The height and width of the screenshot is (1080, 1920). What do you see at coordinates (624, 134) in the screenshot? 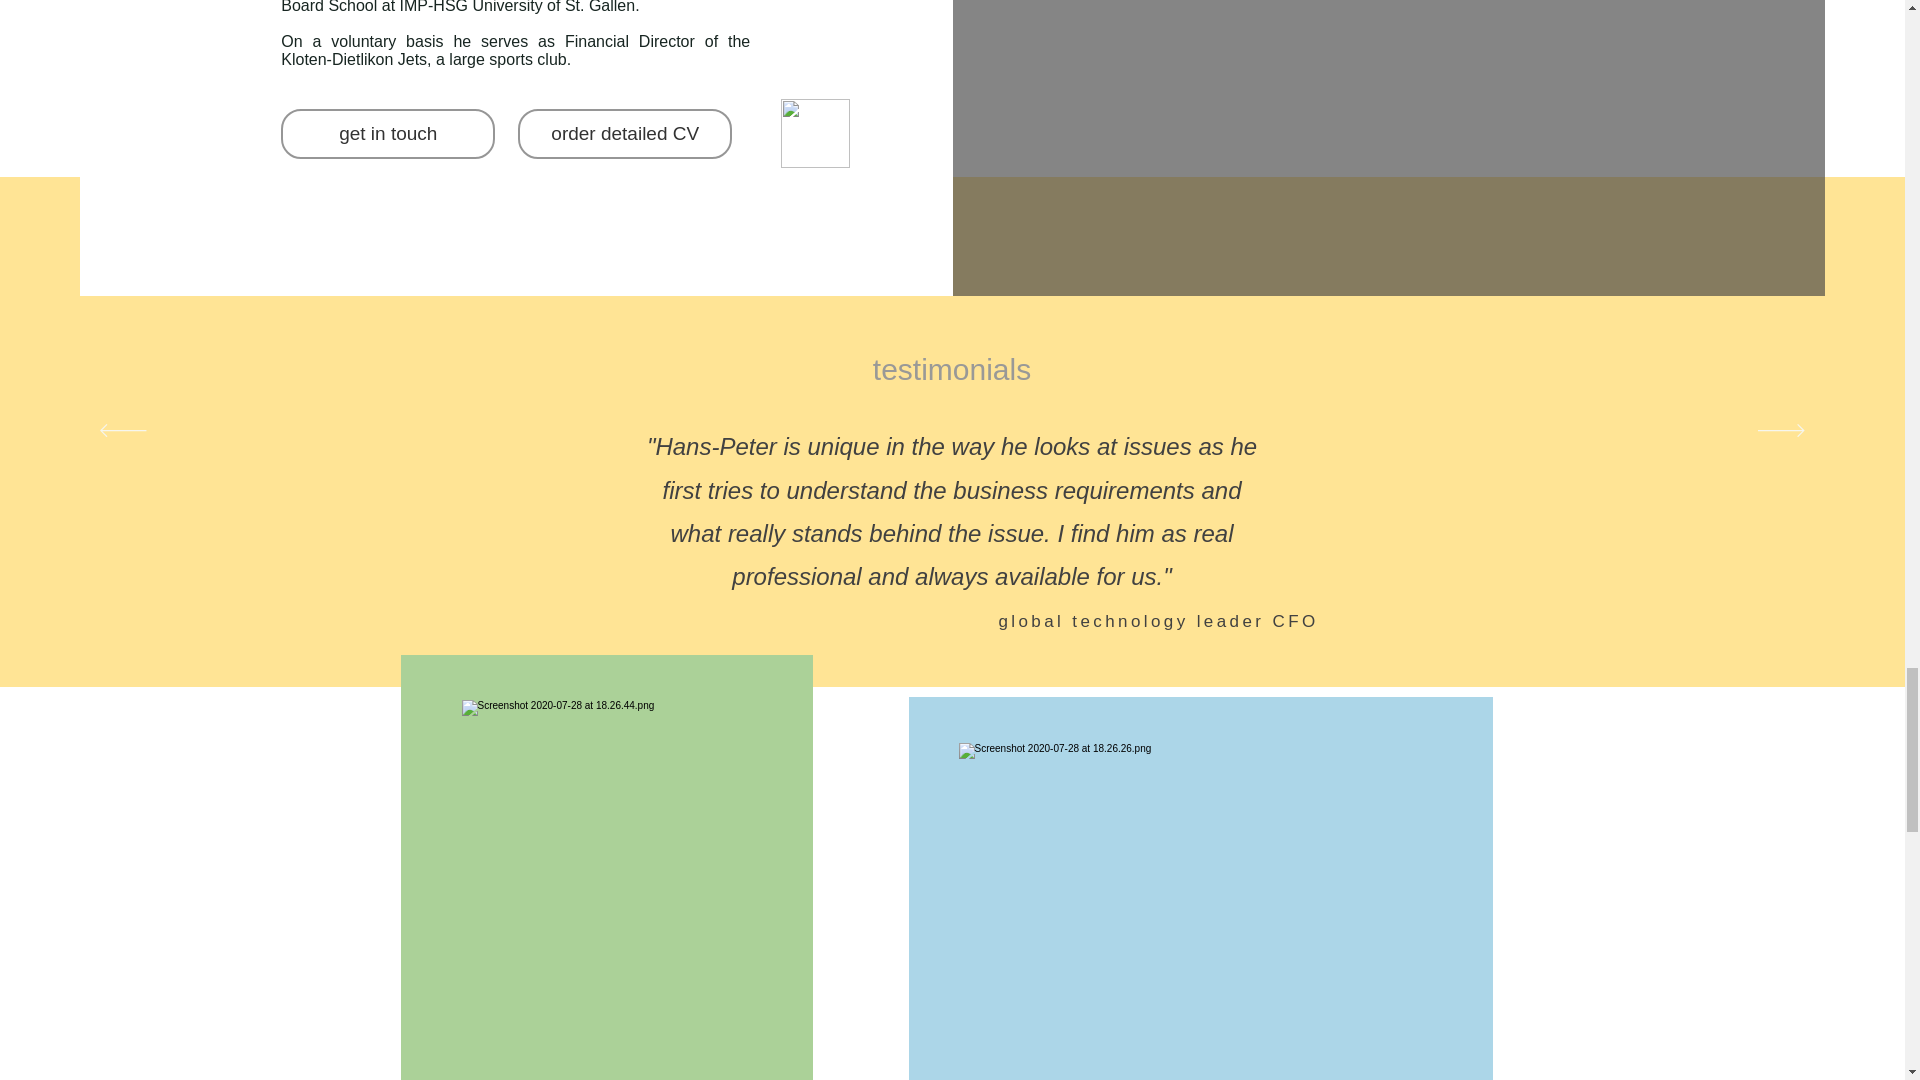
I see `order detailed CV` at bounding box center [624, 134].